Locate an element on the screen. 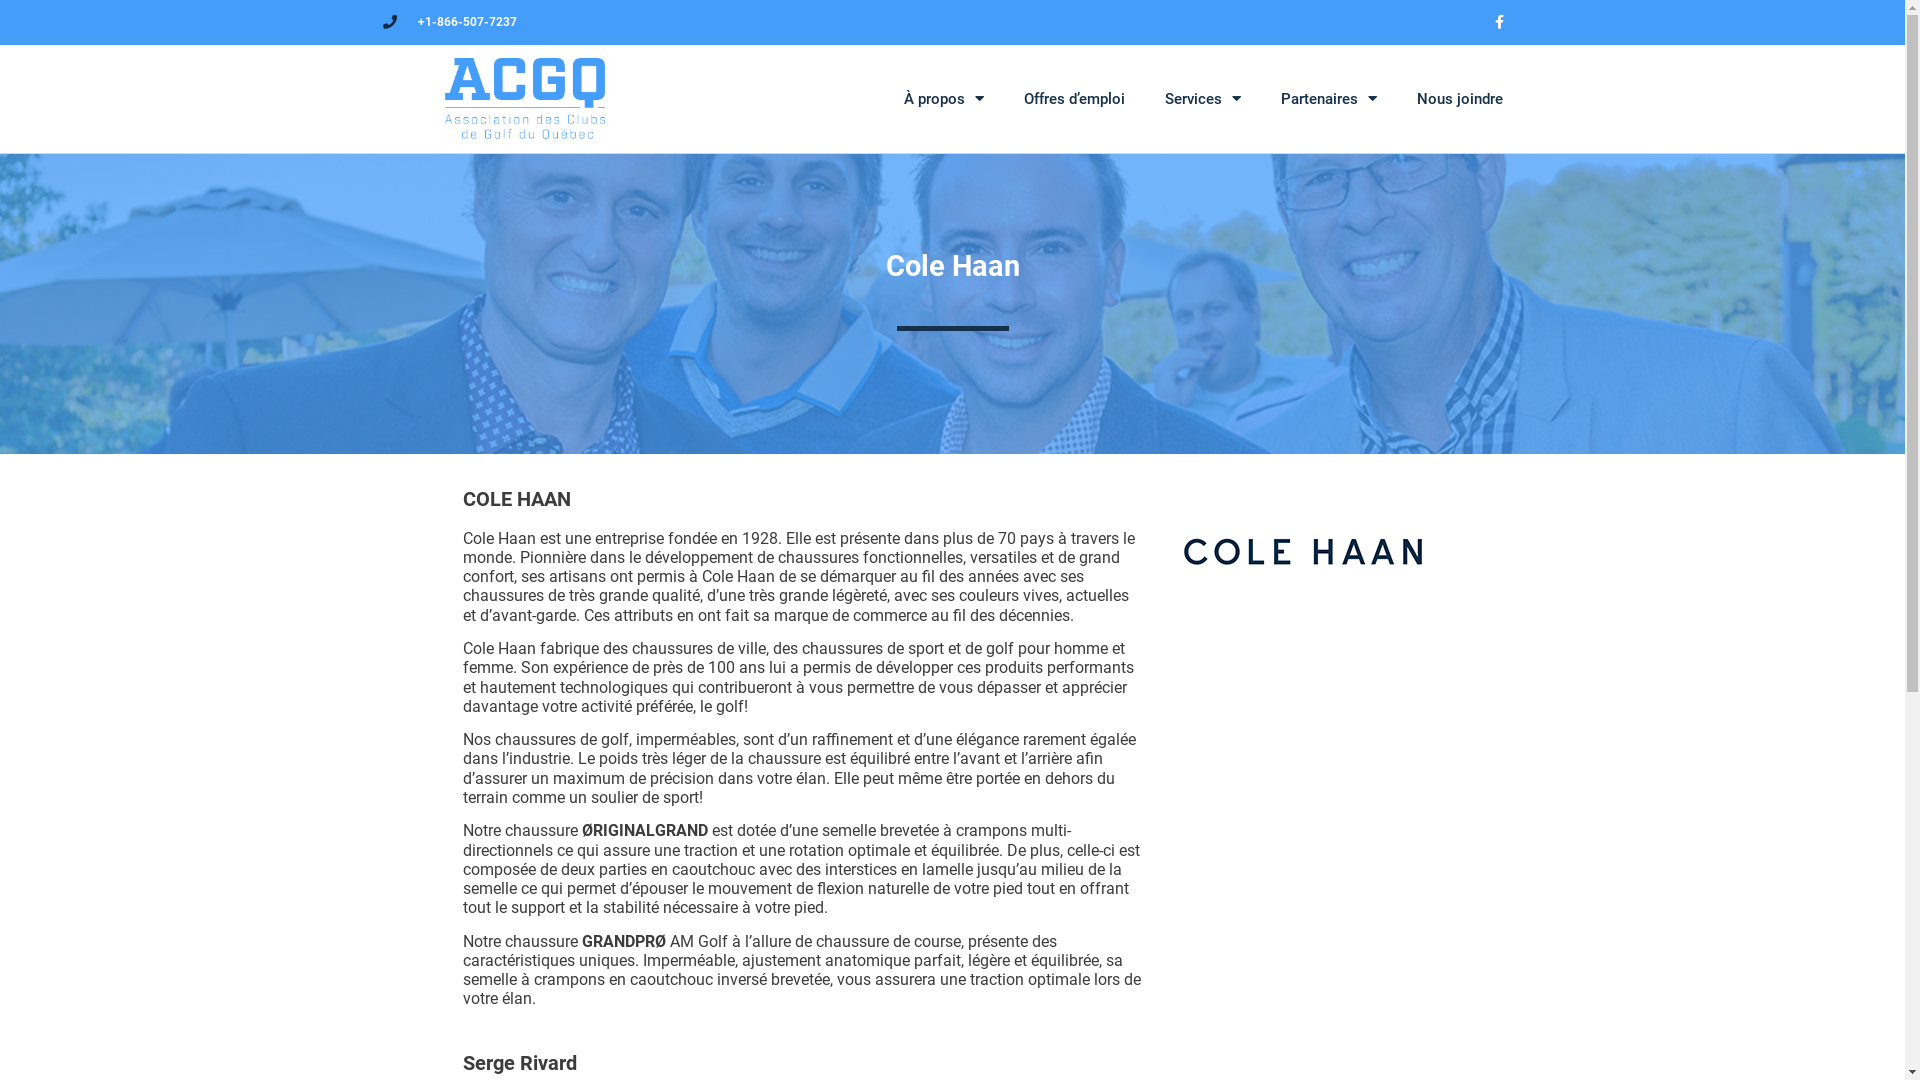 The width and height of the screenshot is (1920, 1080). Services is located at coordinates (1202, 99).